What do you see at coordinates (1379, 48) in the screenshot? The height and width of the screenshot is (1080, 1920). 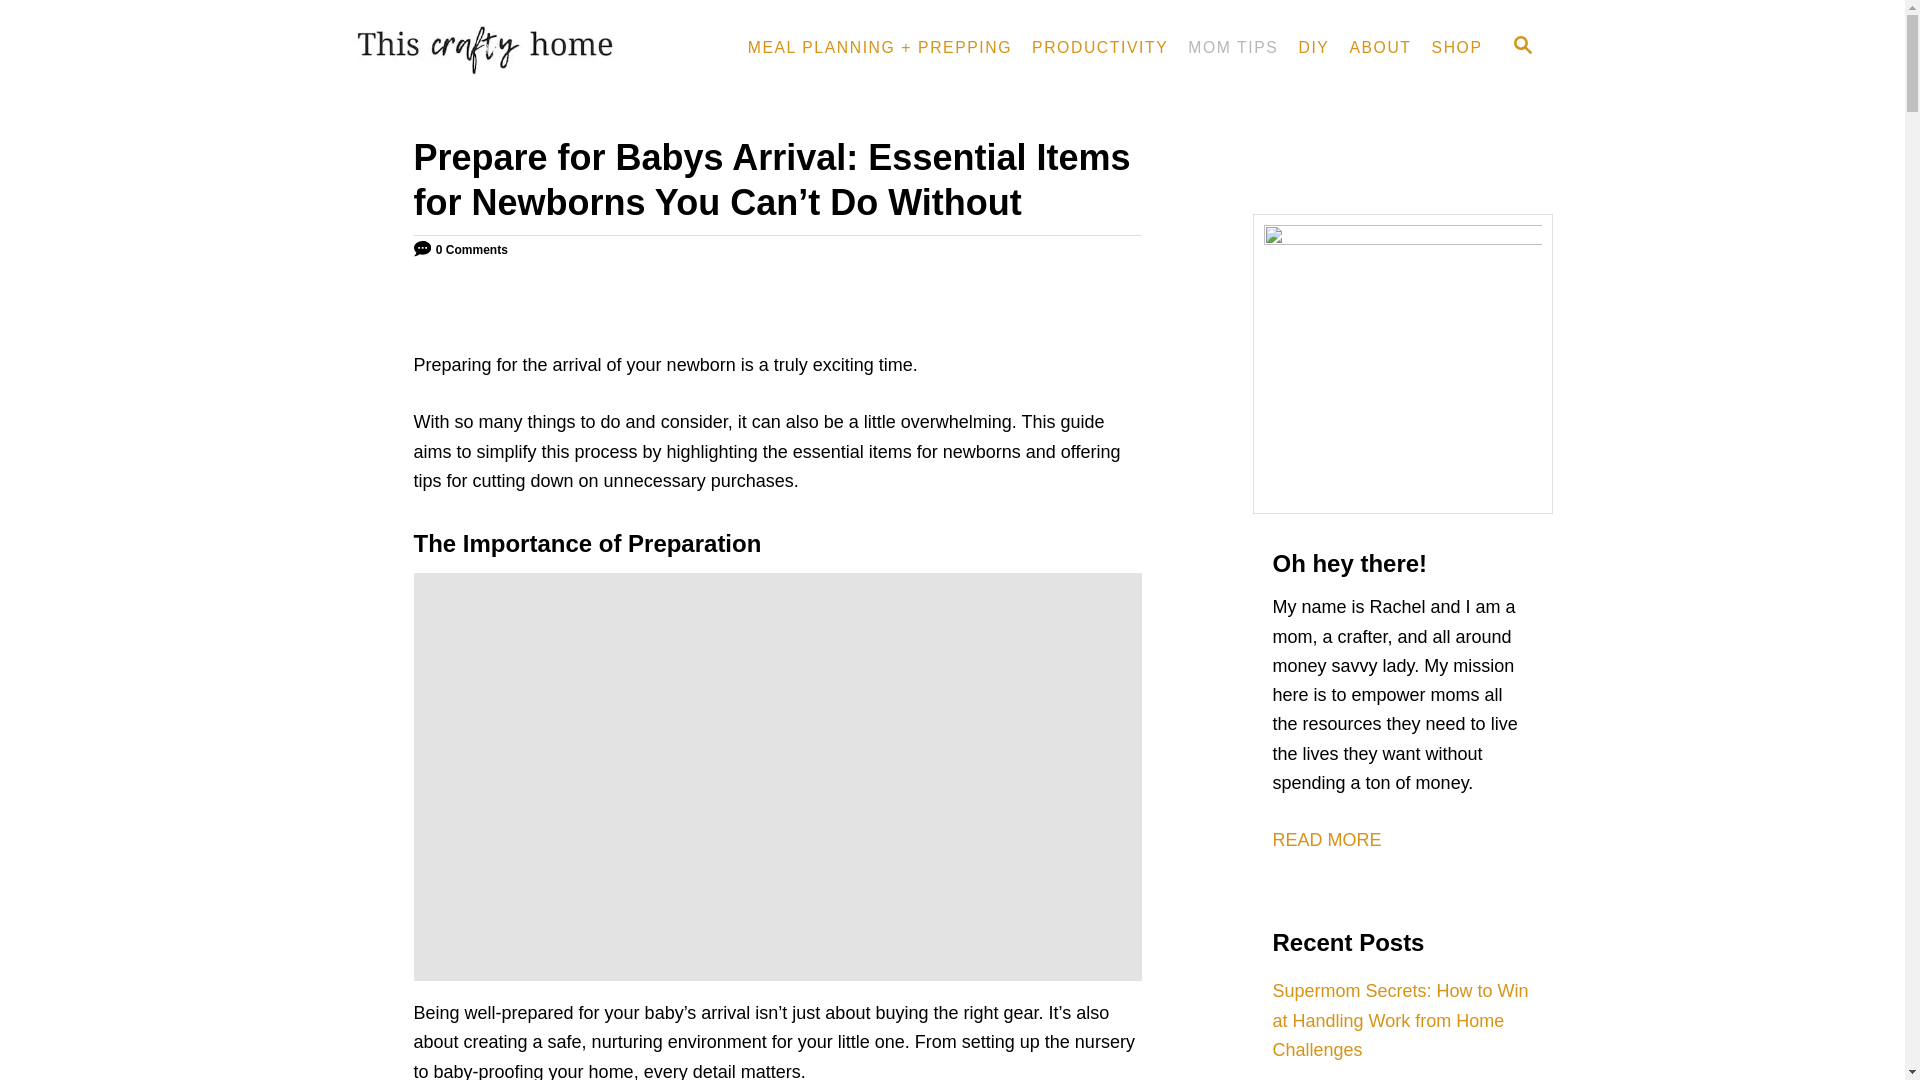 I see `ABOUT` at bounding box center [1379, 48].